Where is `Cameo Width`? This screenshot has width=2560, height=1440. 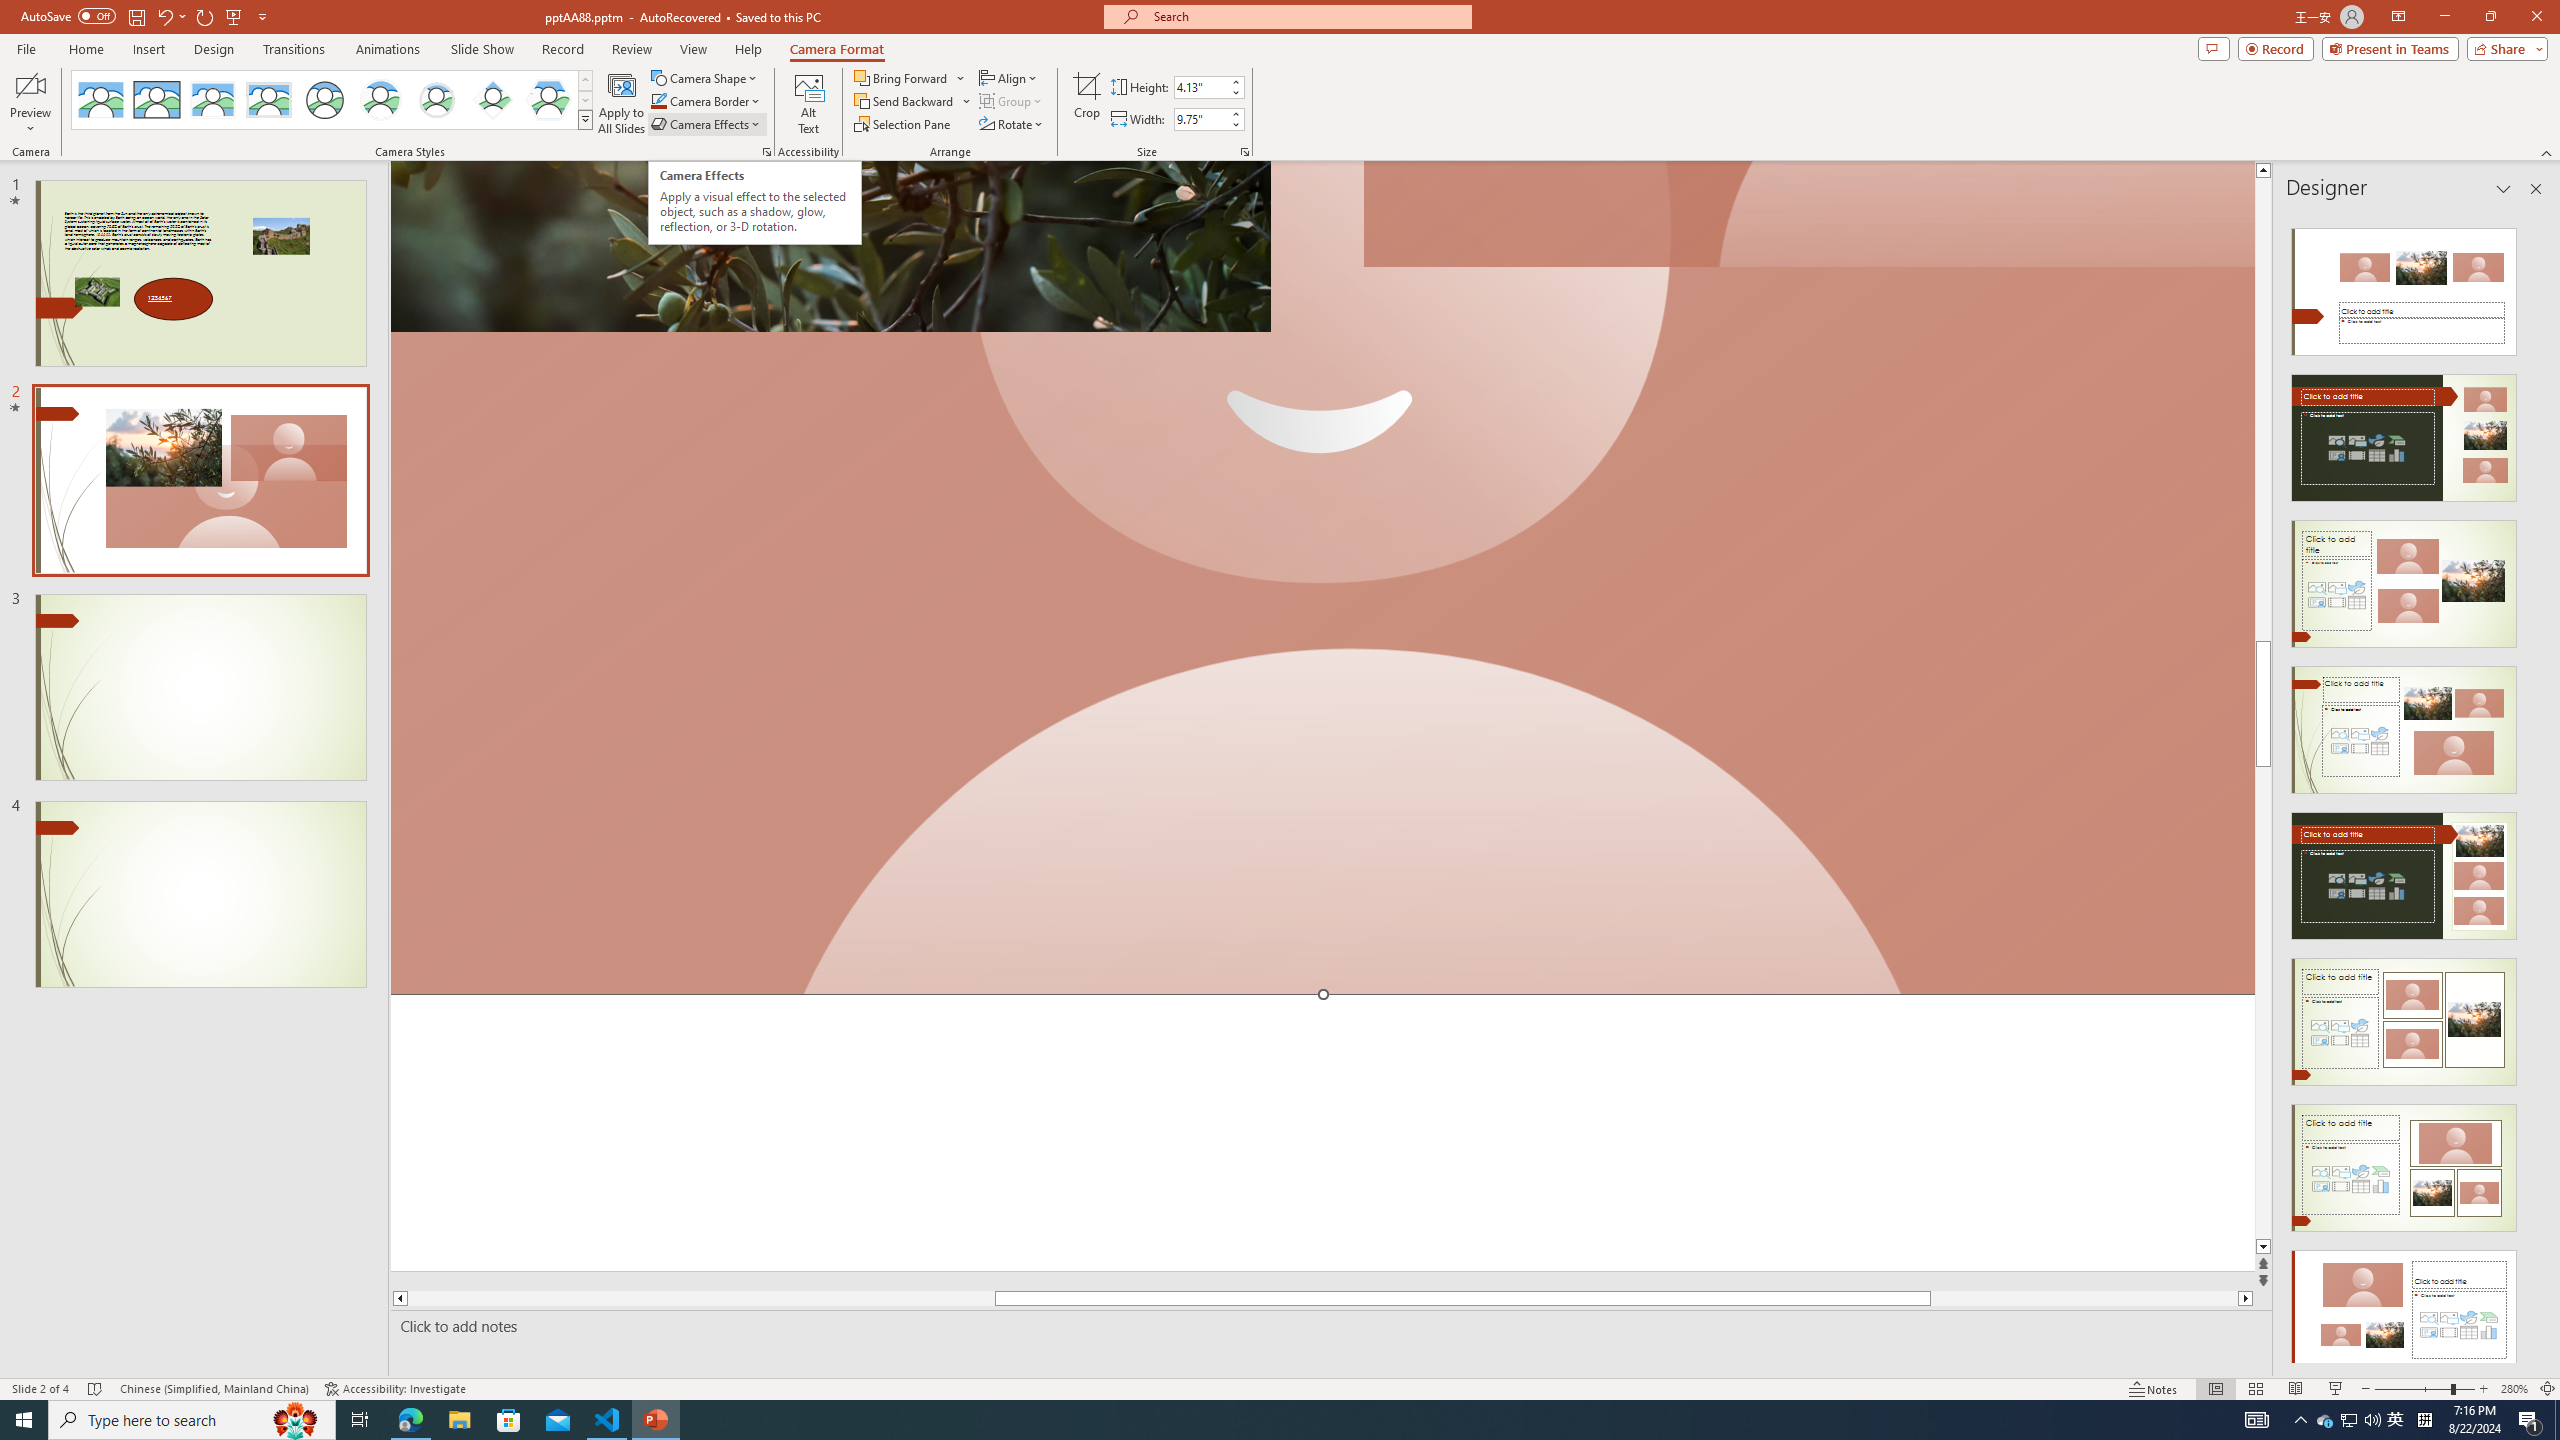 Cameo Width is located at coordinates (1200, 119).